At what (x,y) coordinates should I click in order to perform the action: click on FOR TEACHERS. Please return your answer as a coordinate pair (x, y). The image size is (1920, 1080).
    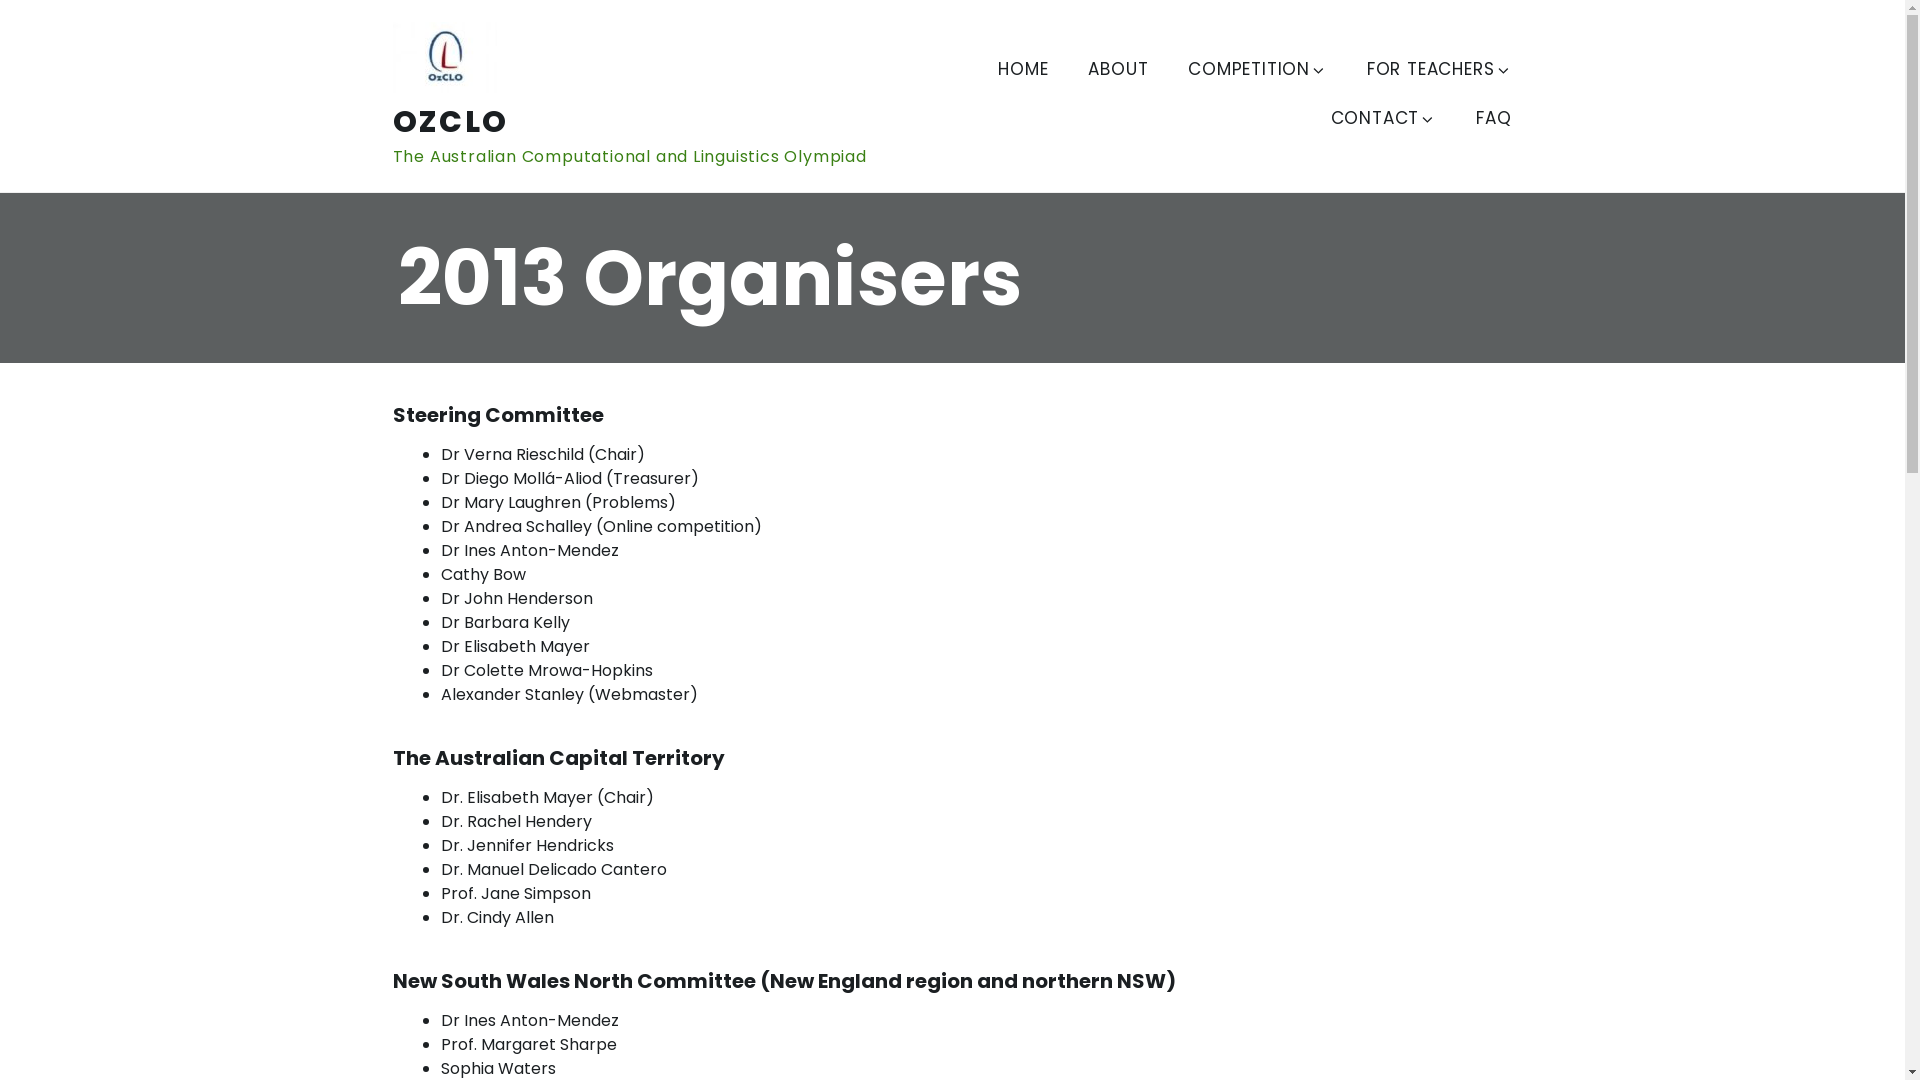
    Looking at the image, I should click on (1440, 72).